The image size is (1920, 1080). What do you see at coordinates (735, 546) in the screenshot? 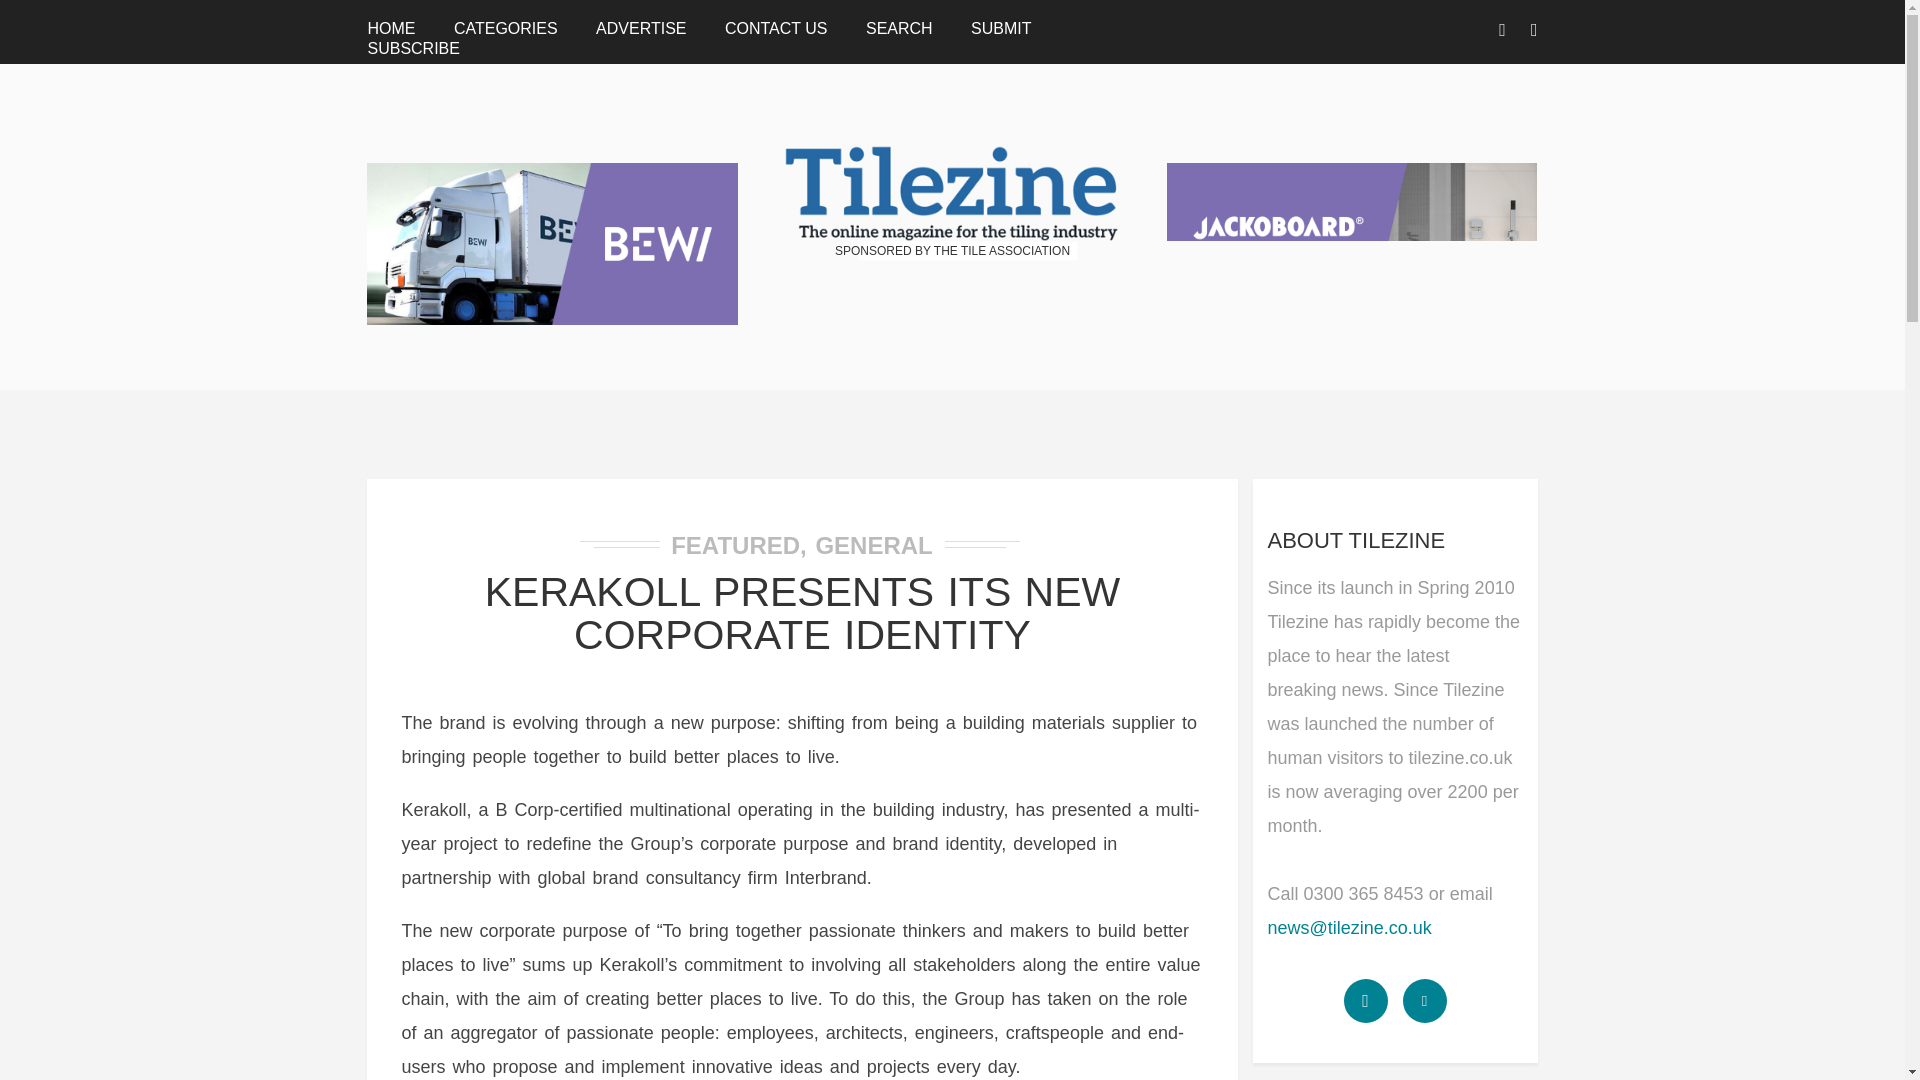
I see `FEATURED` at bounding box center [735, 546].